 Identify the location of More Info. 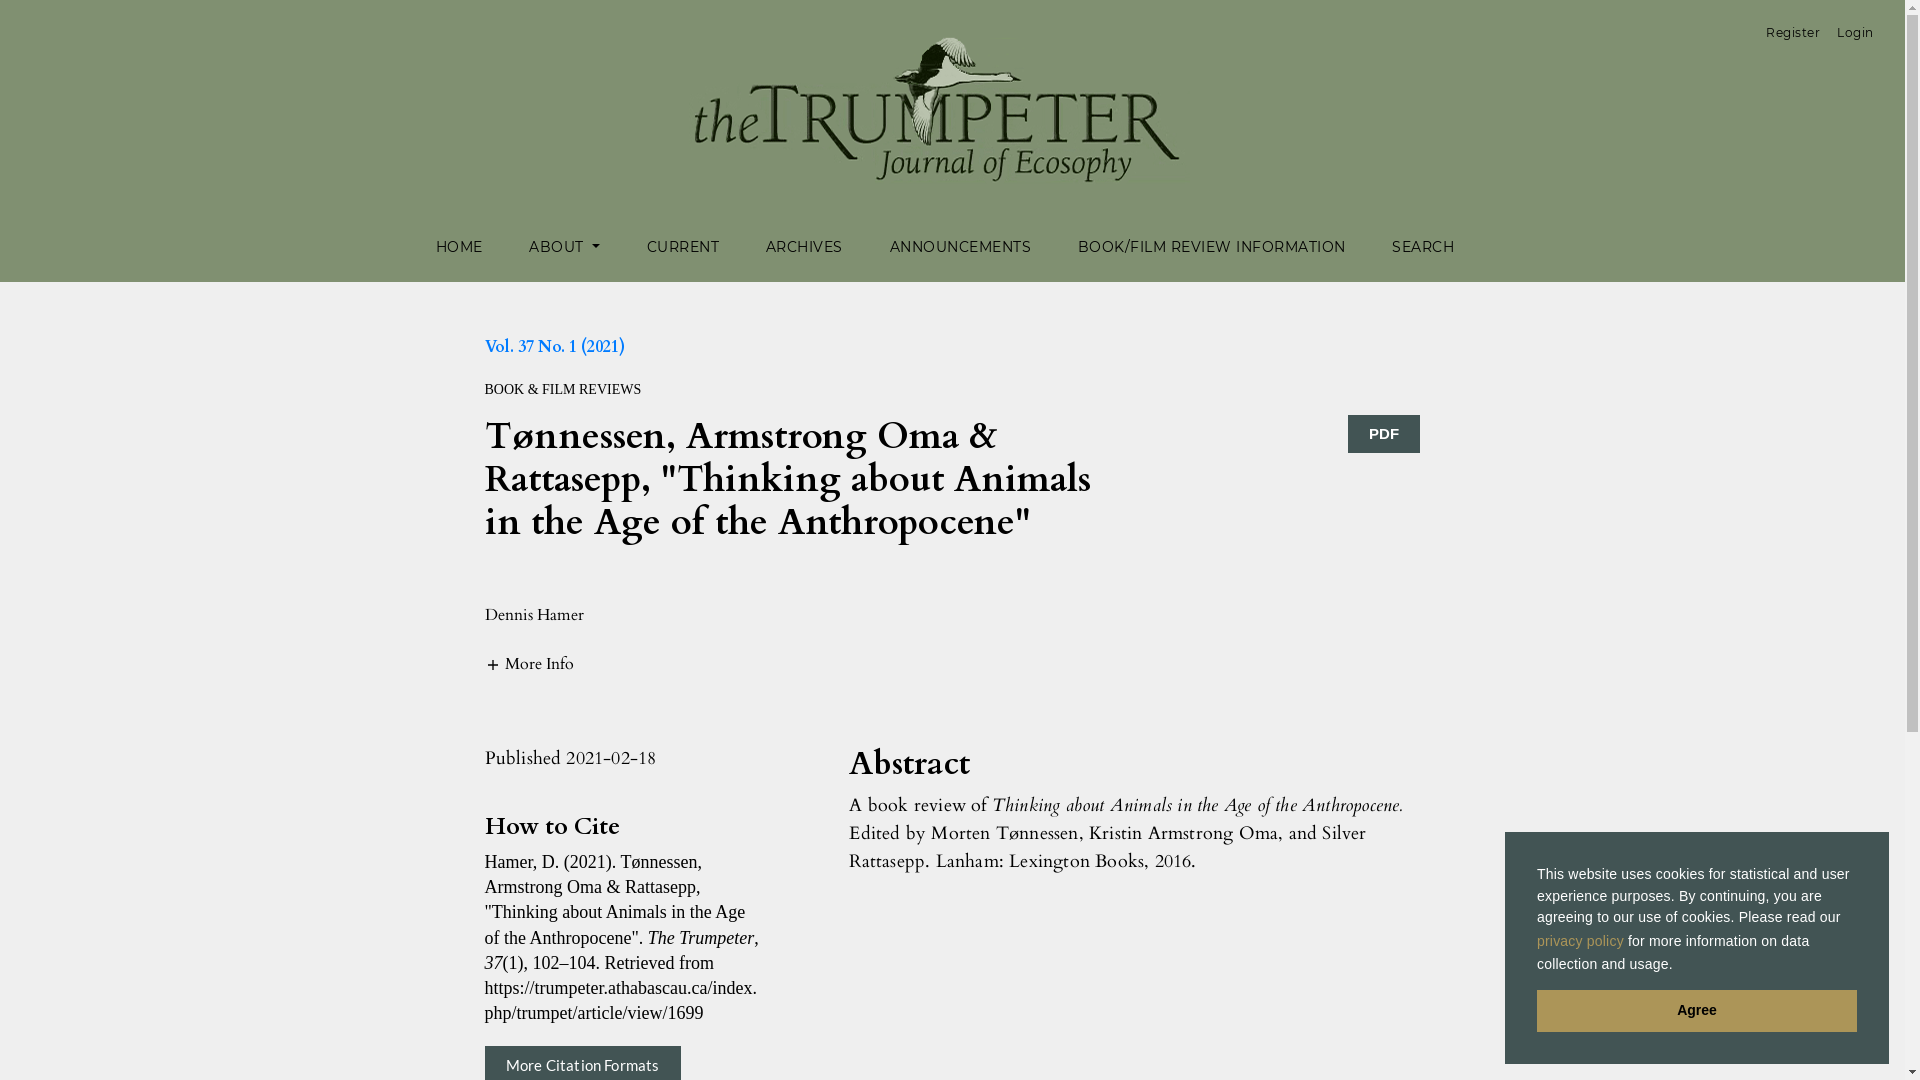
(528, 663).